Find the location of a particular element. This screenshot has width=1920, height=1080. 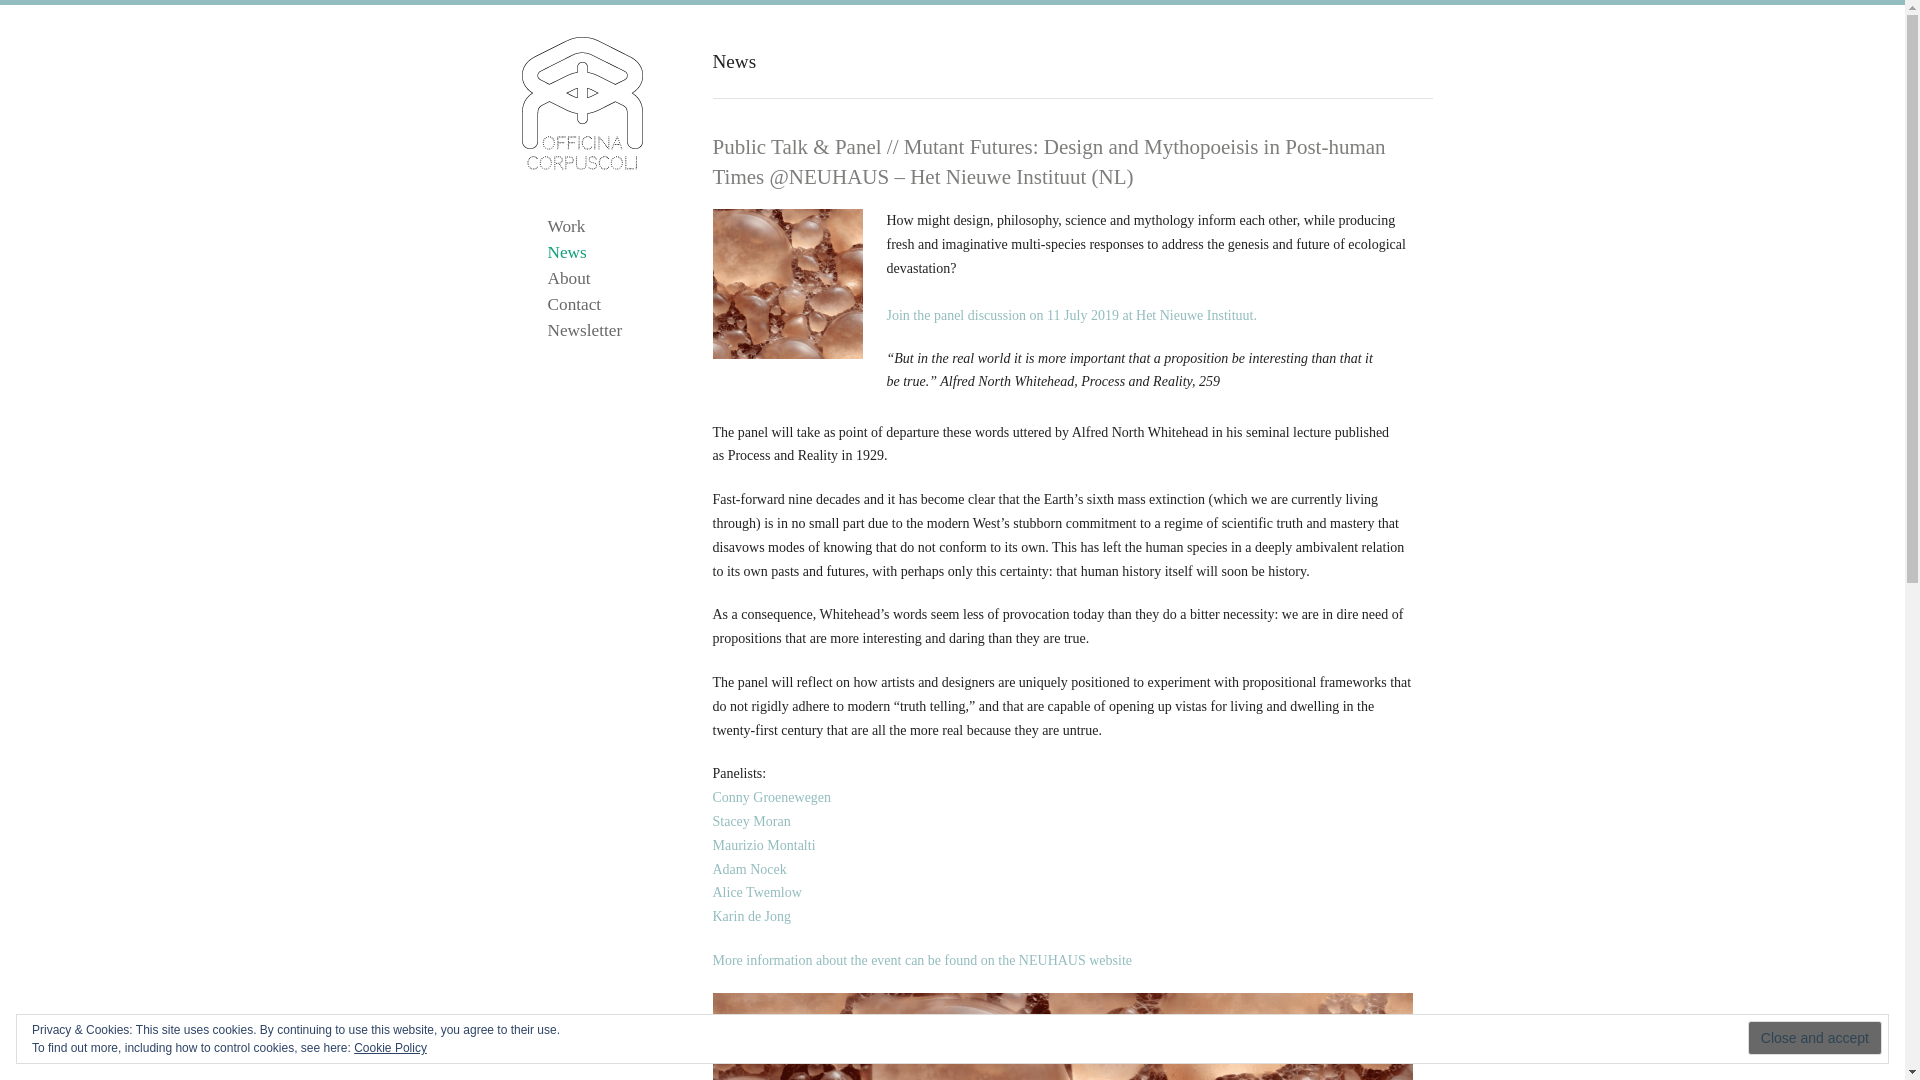

Adam Nocek is located at coordinates (748, 868).